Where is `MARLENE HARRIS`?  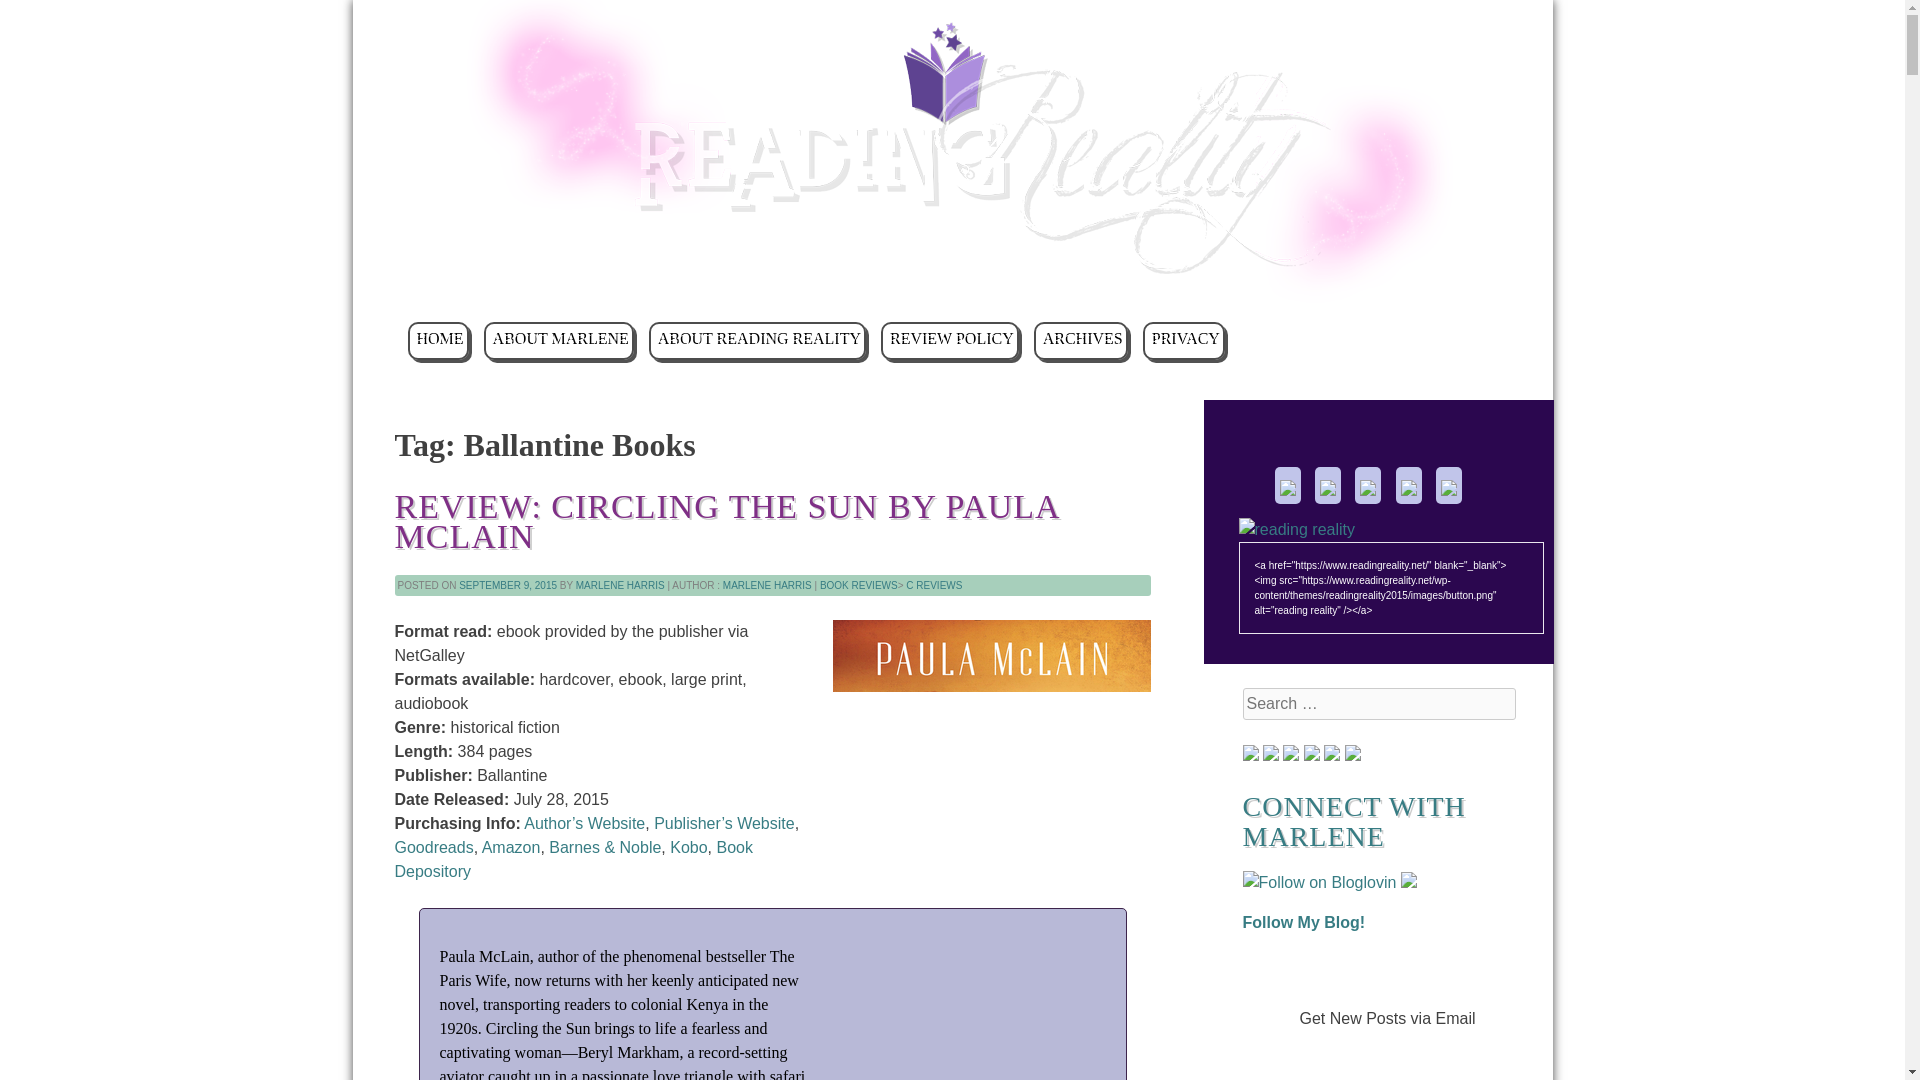
MARLENE HARRIS is located at coordinates (620, 584).